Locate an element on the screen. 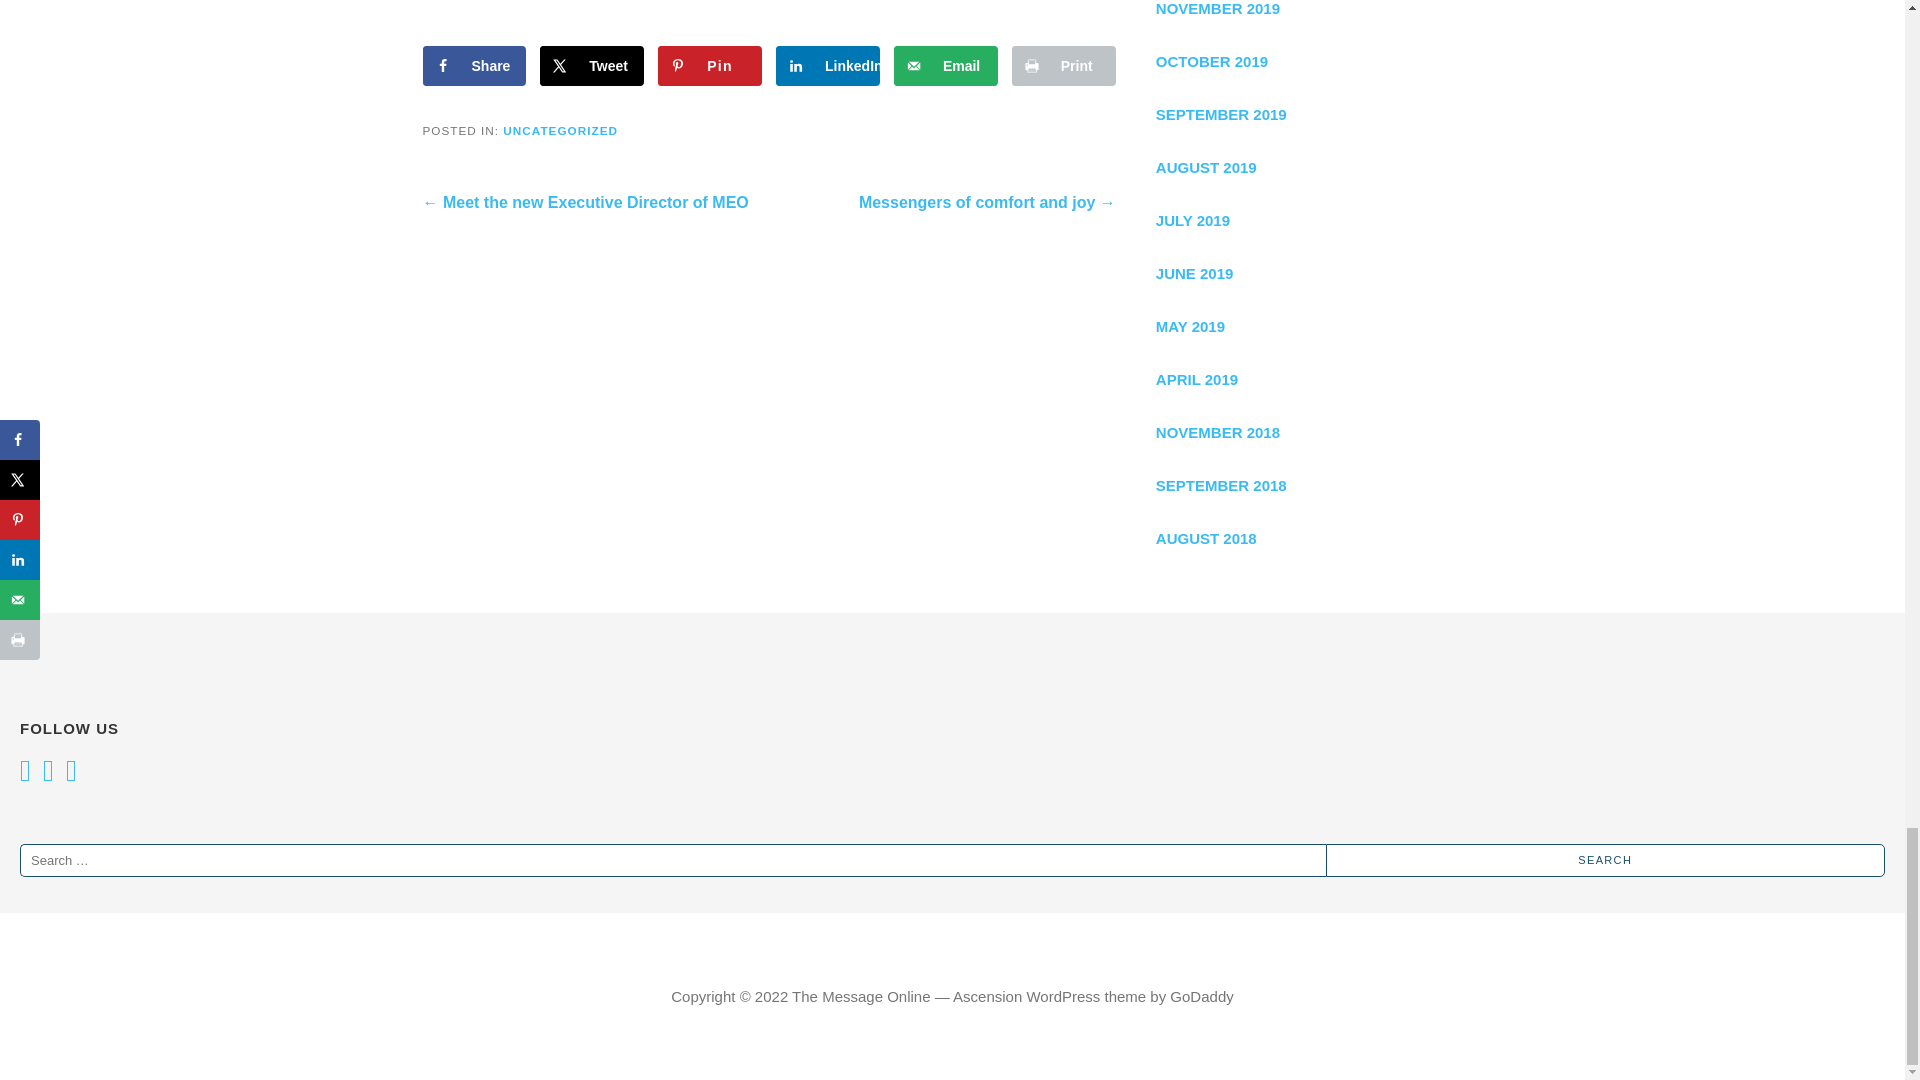 This screenshot has width=1920, height=1080. Send over email is located at coordinates (946, 66).